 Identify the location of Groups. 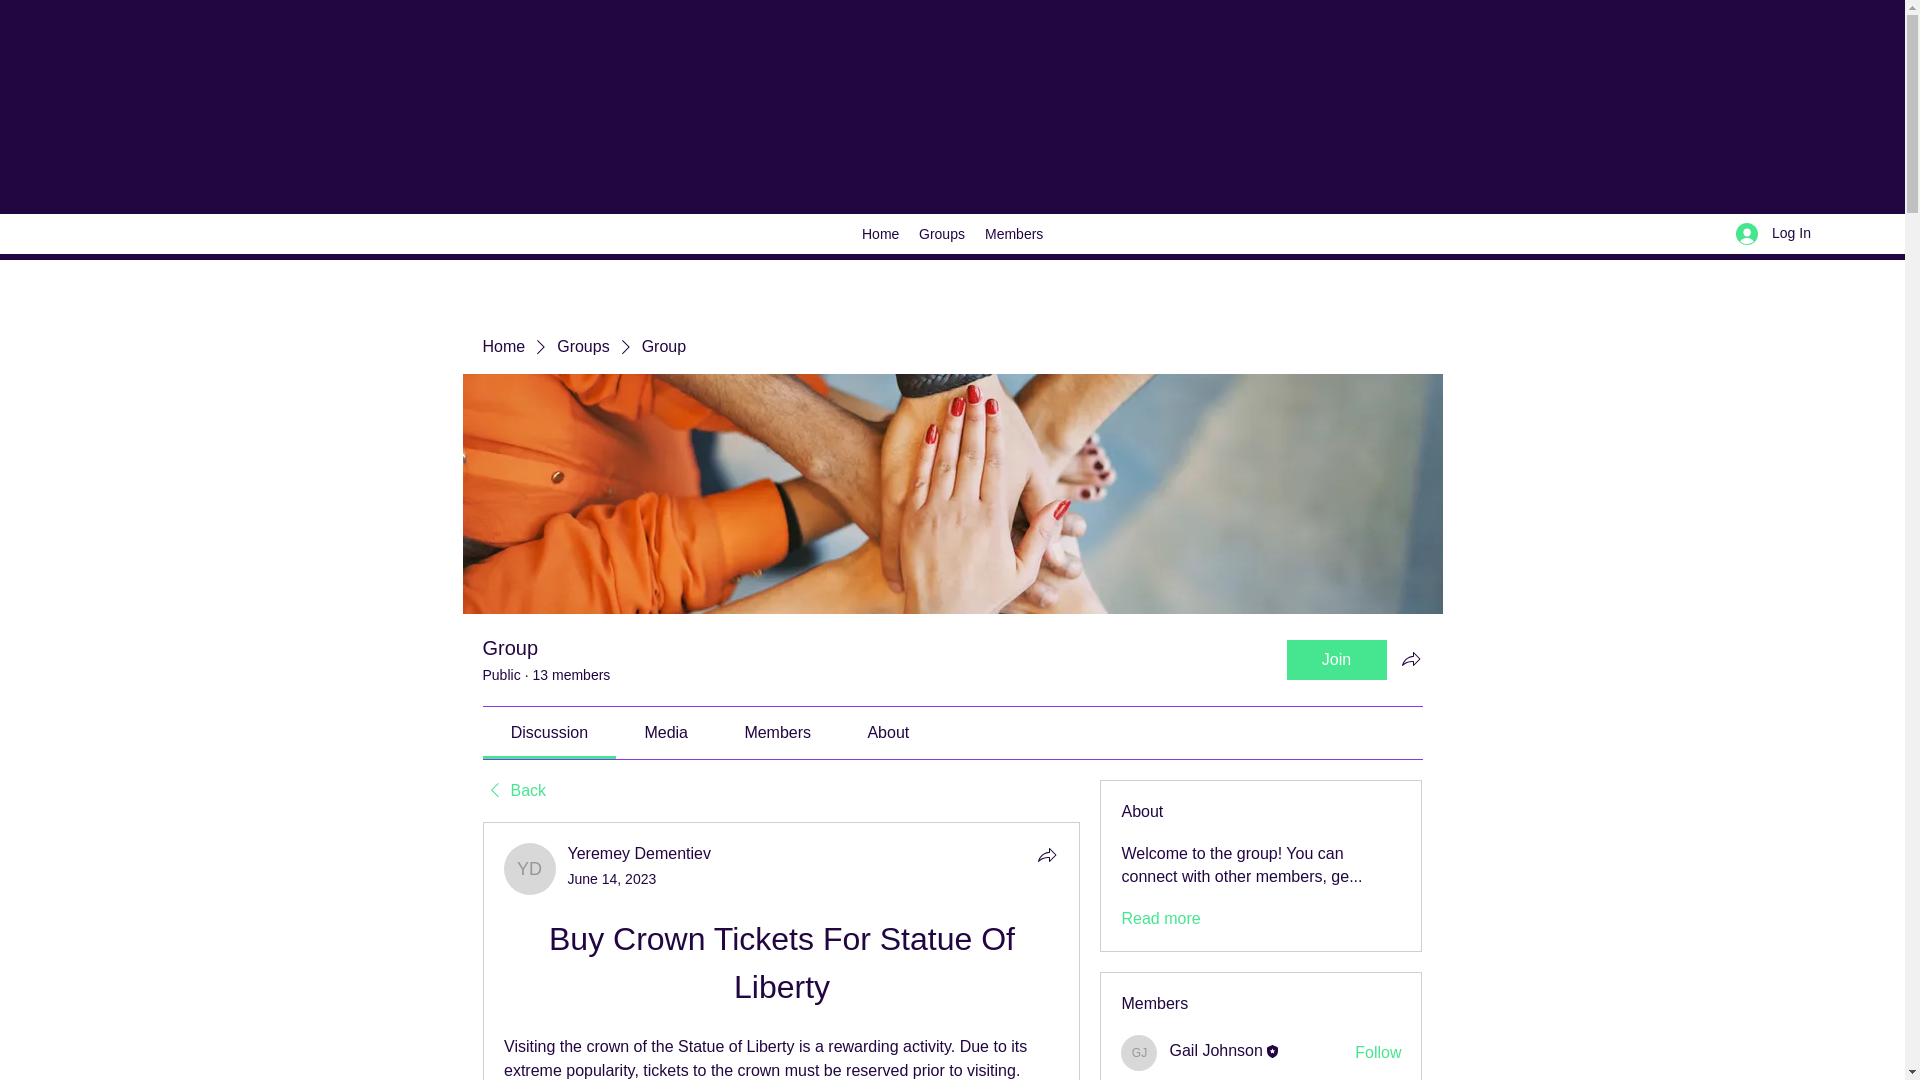
(582, 346).